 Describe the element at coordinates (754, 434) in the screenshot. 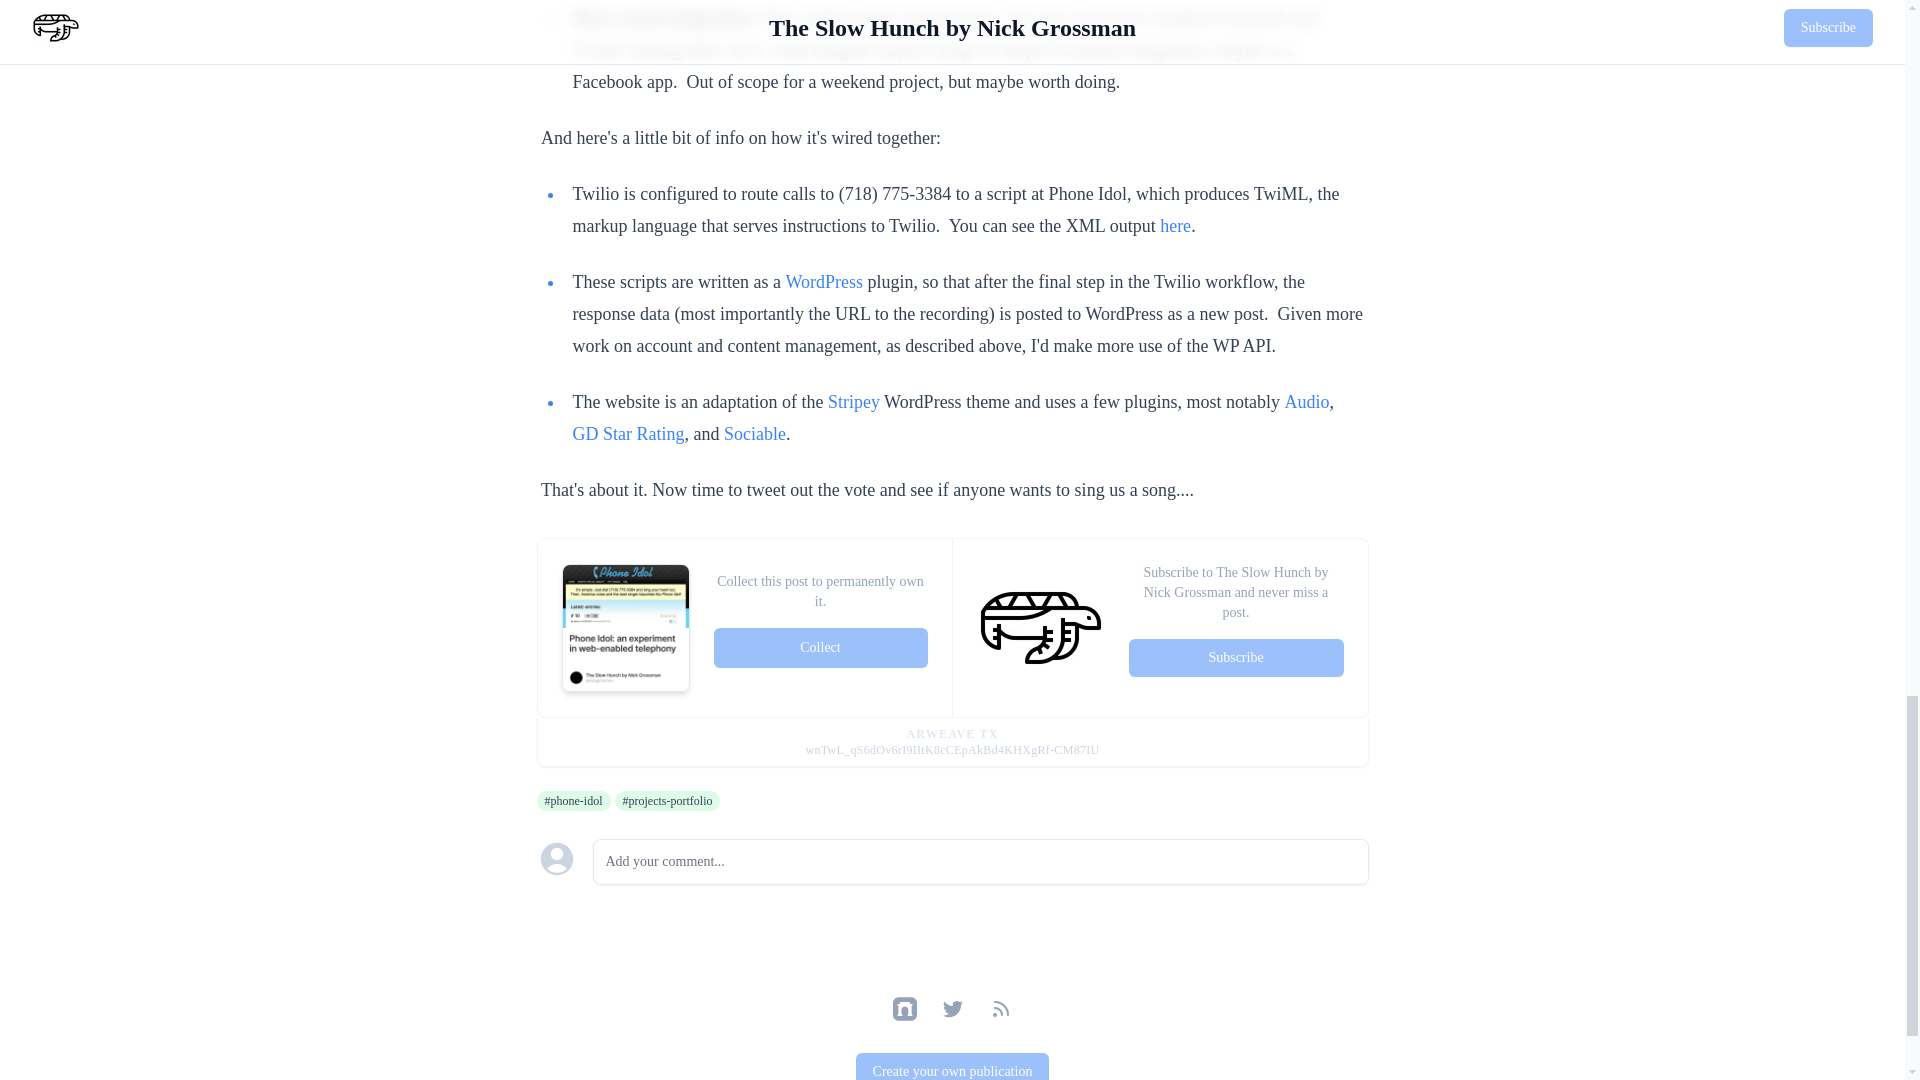

I see `Sociable` at that location.